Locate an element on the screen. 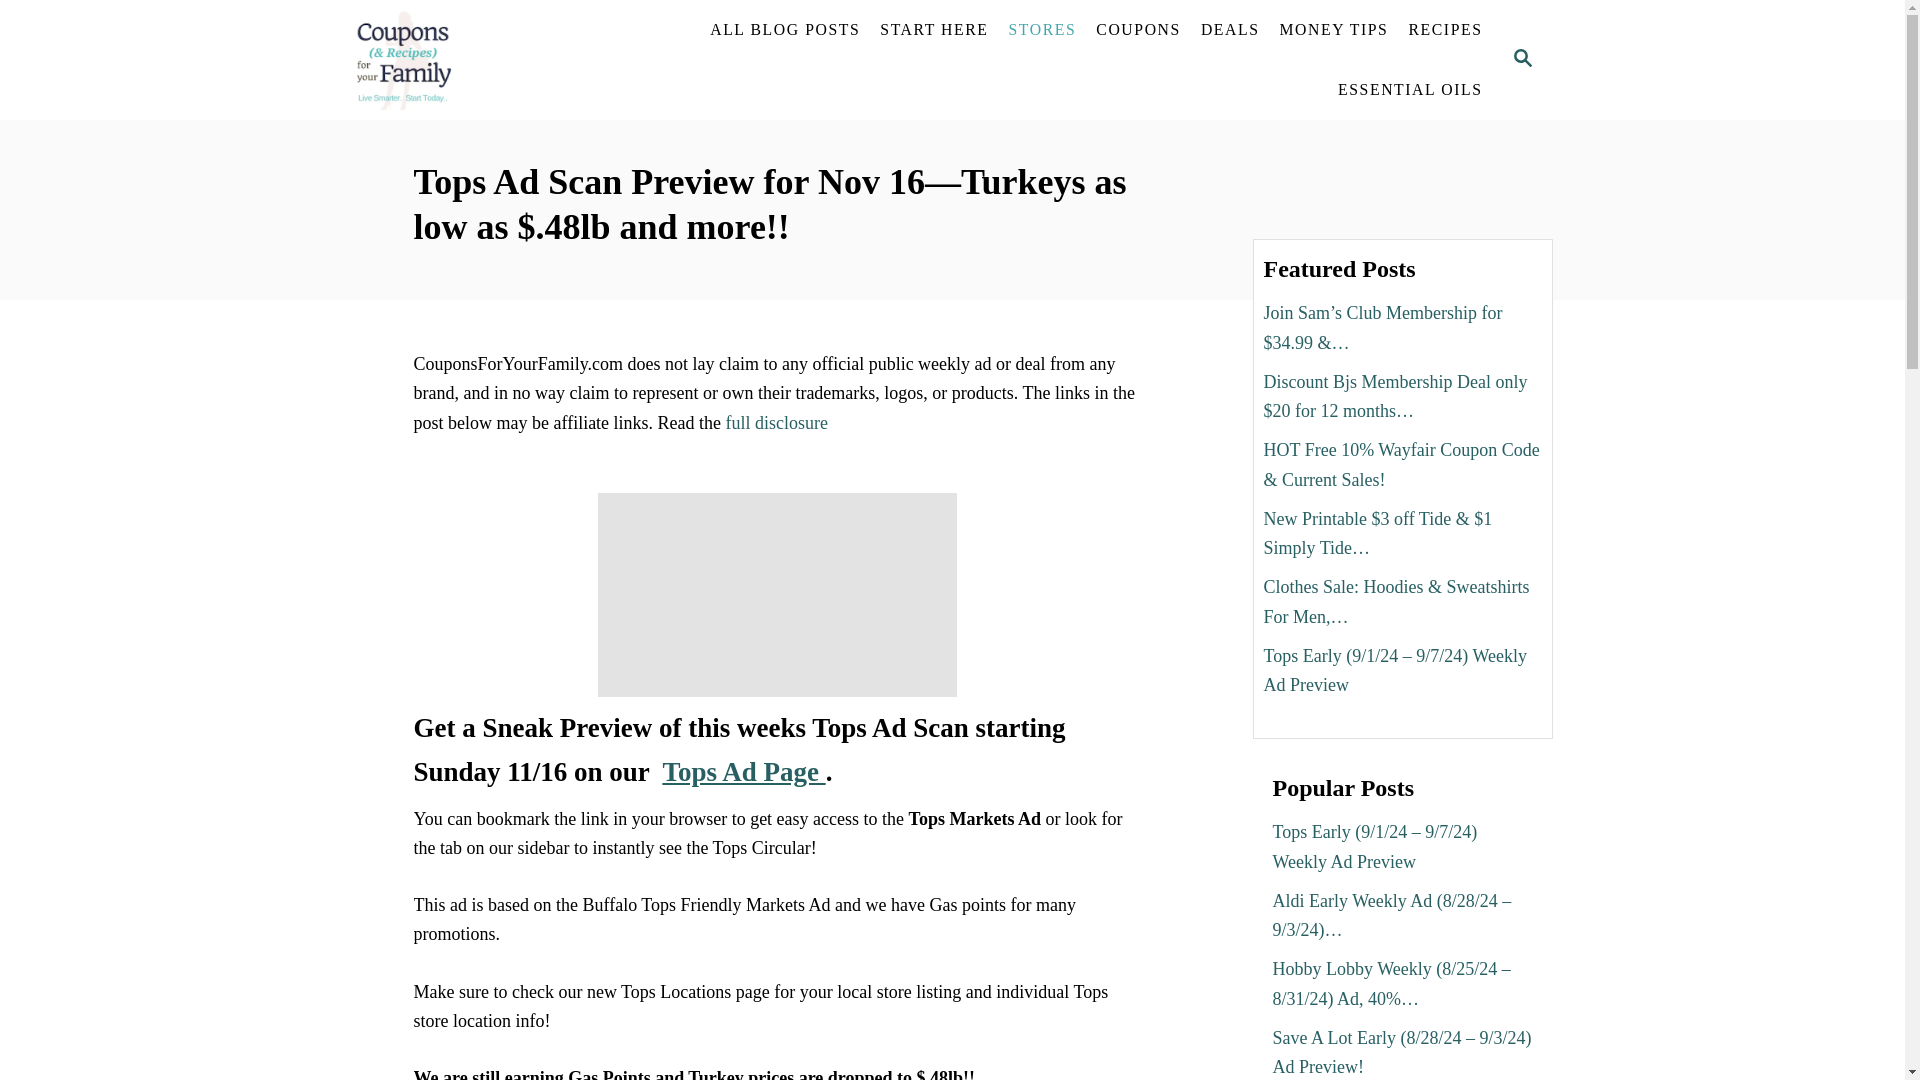  START HERE is located at coordinates (934, 29).